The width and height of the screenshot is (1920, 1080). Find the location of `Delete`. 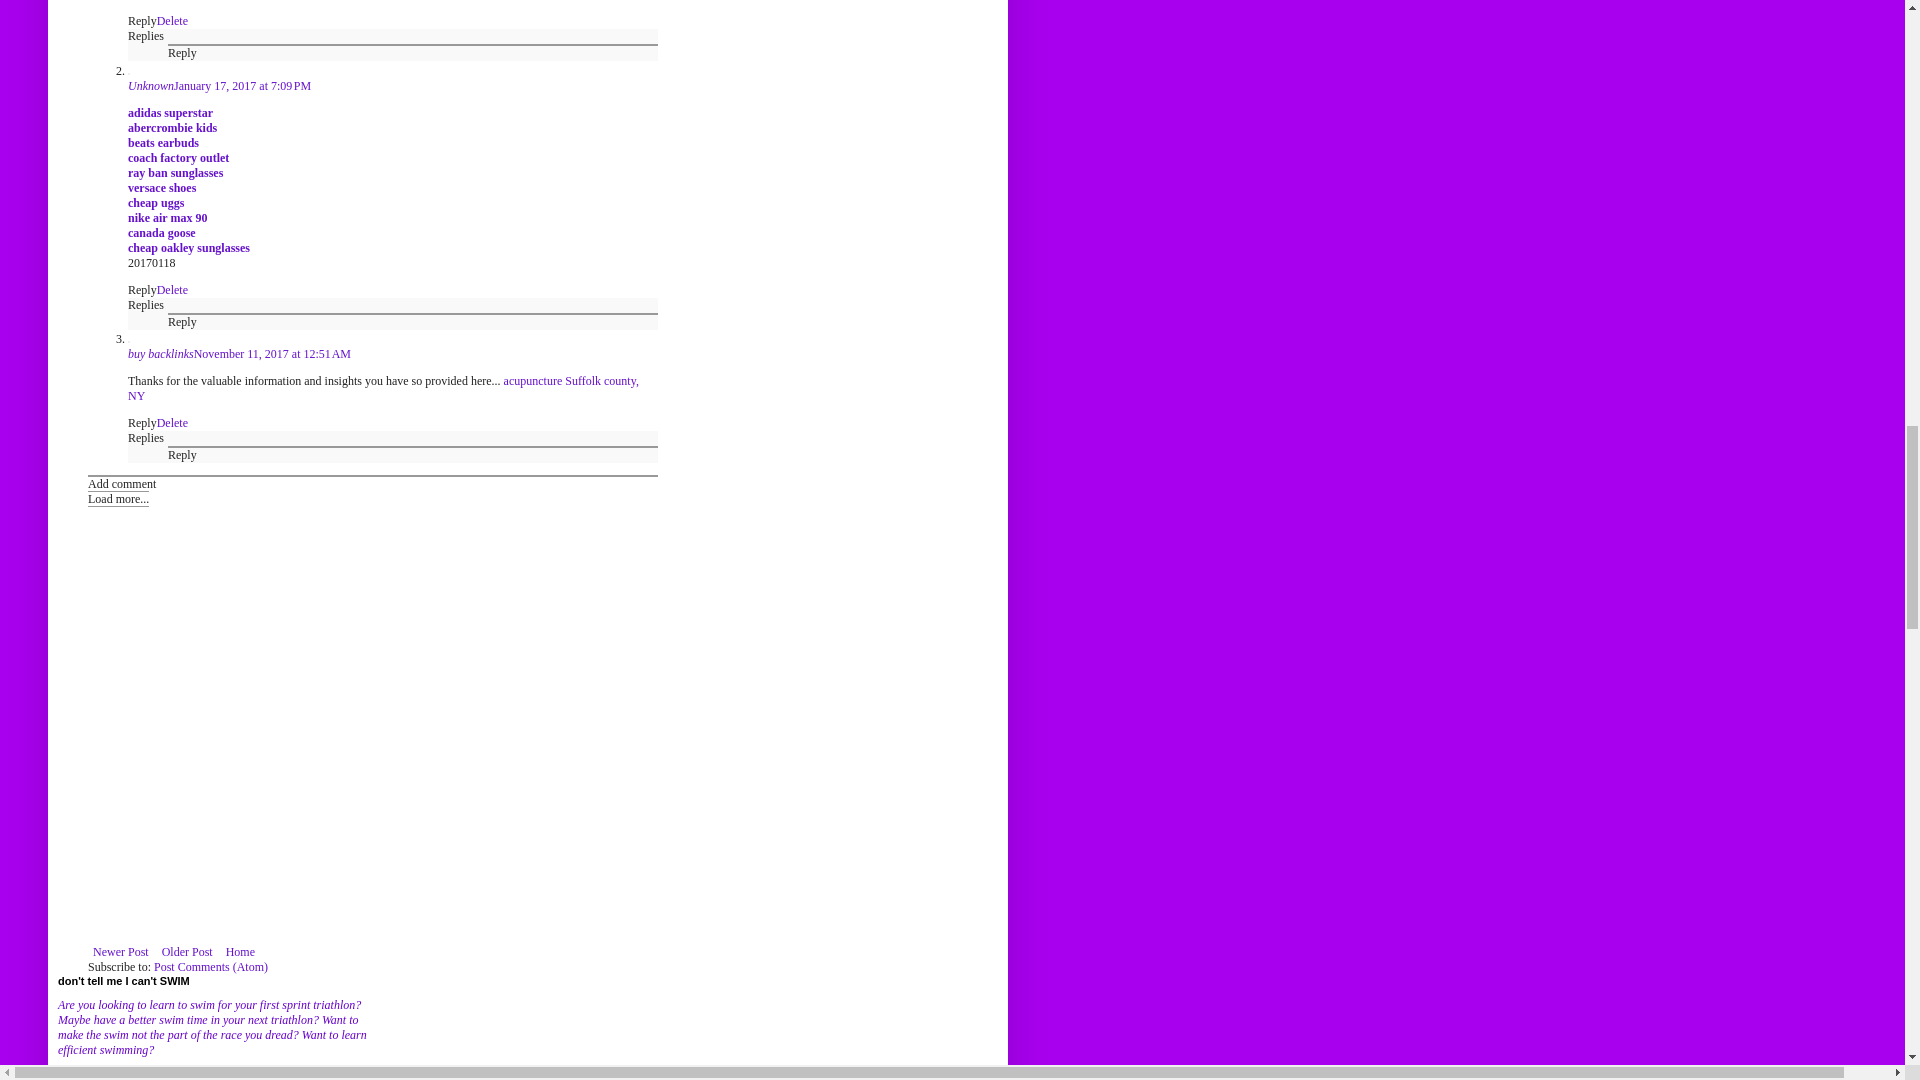

Delete is located at coordinates (172, 21).